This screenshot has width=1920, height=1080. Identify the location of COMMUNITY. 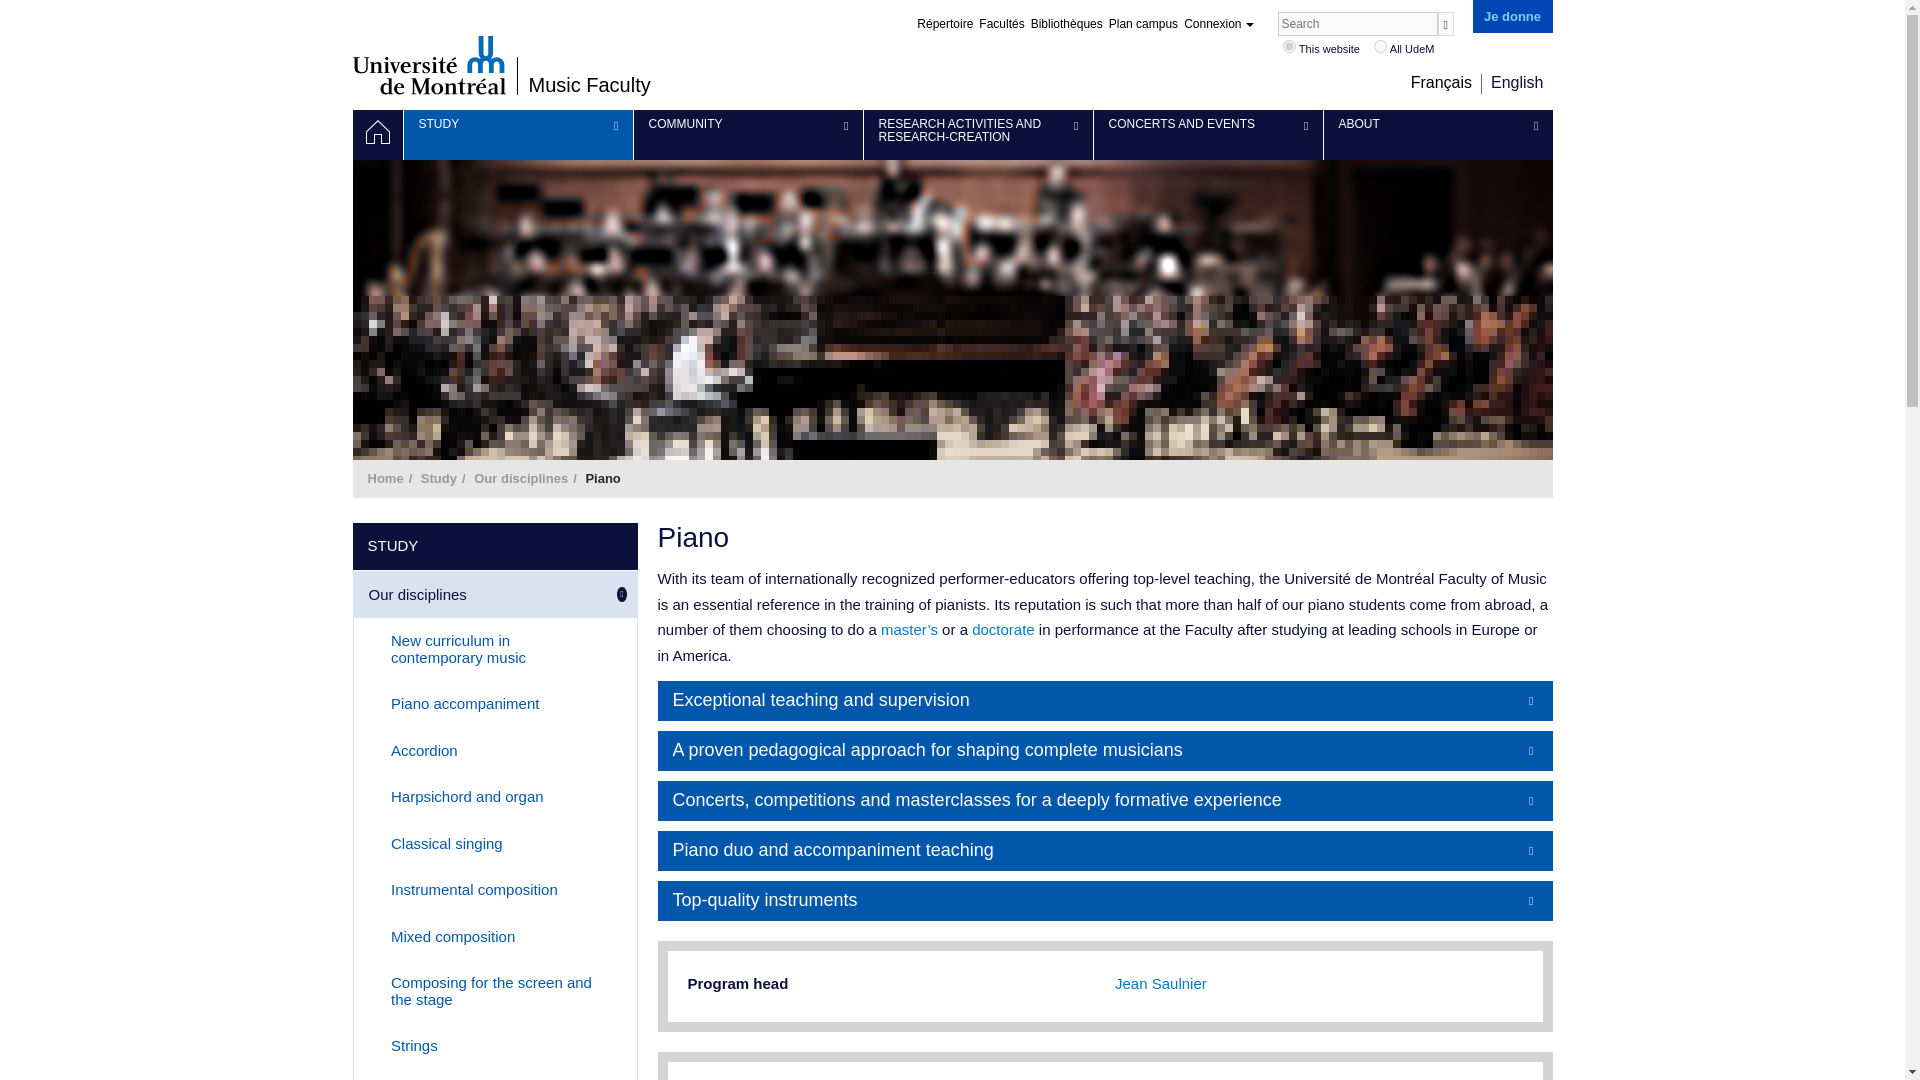
(748, 134).